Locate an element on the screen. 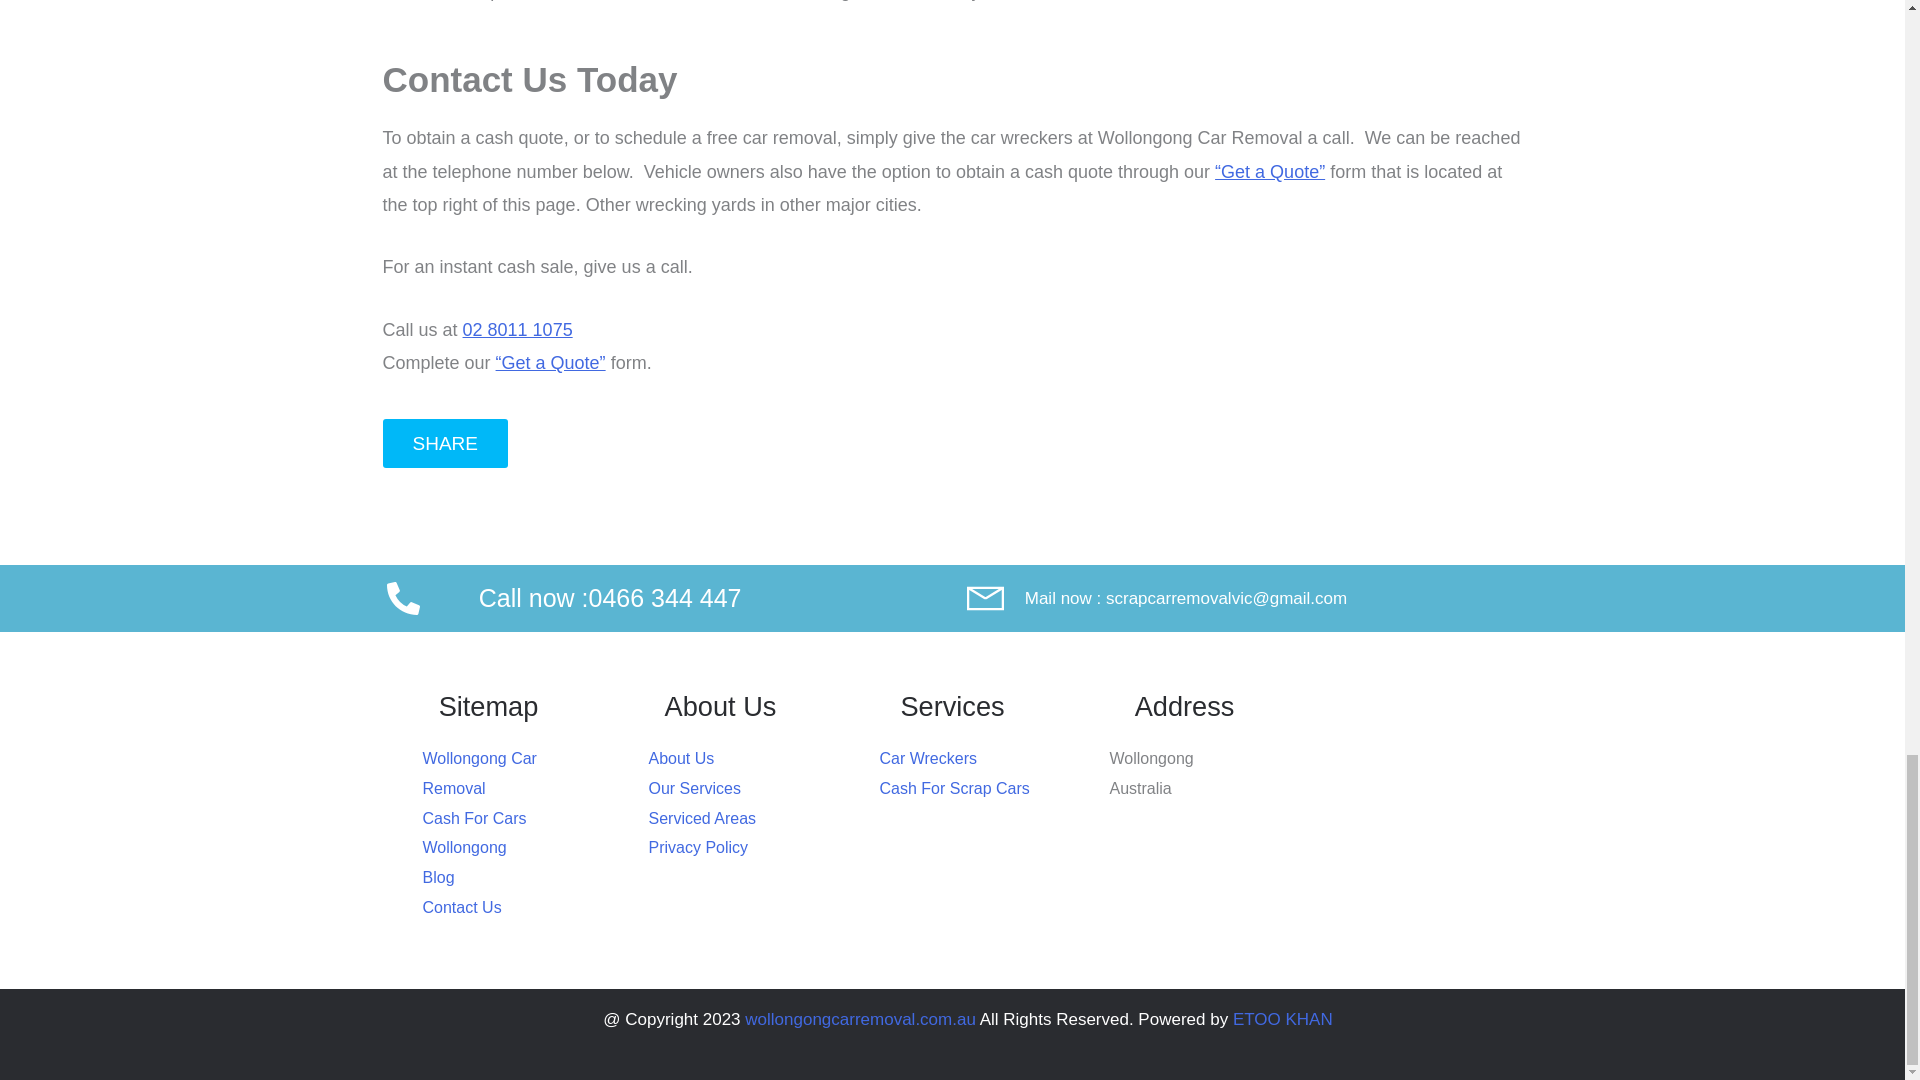  Contact Us is located at coordinates (1270, 172).